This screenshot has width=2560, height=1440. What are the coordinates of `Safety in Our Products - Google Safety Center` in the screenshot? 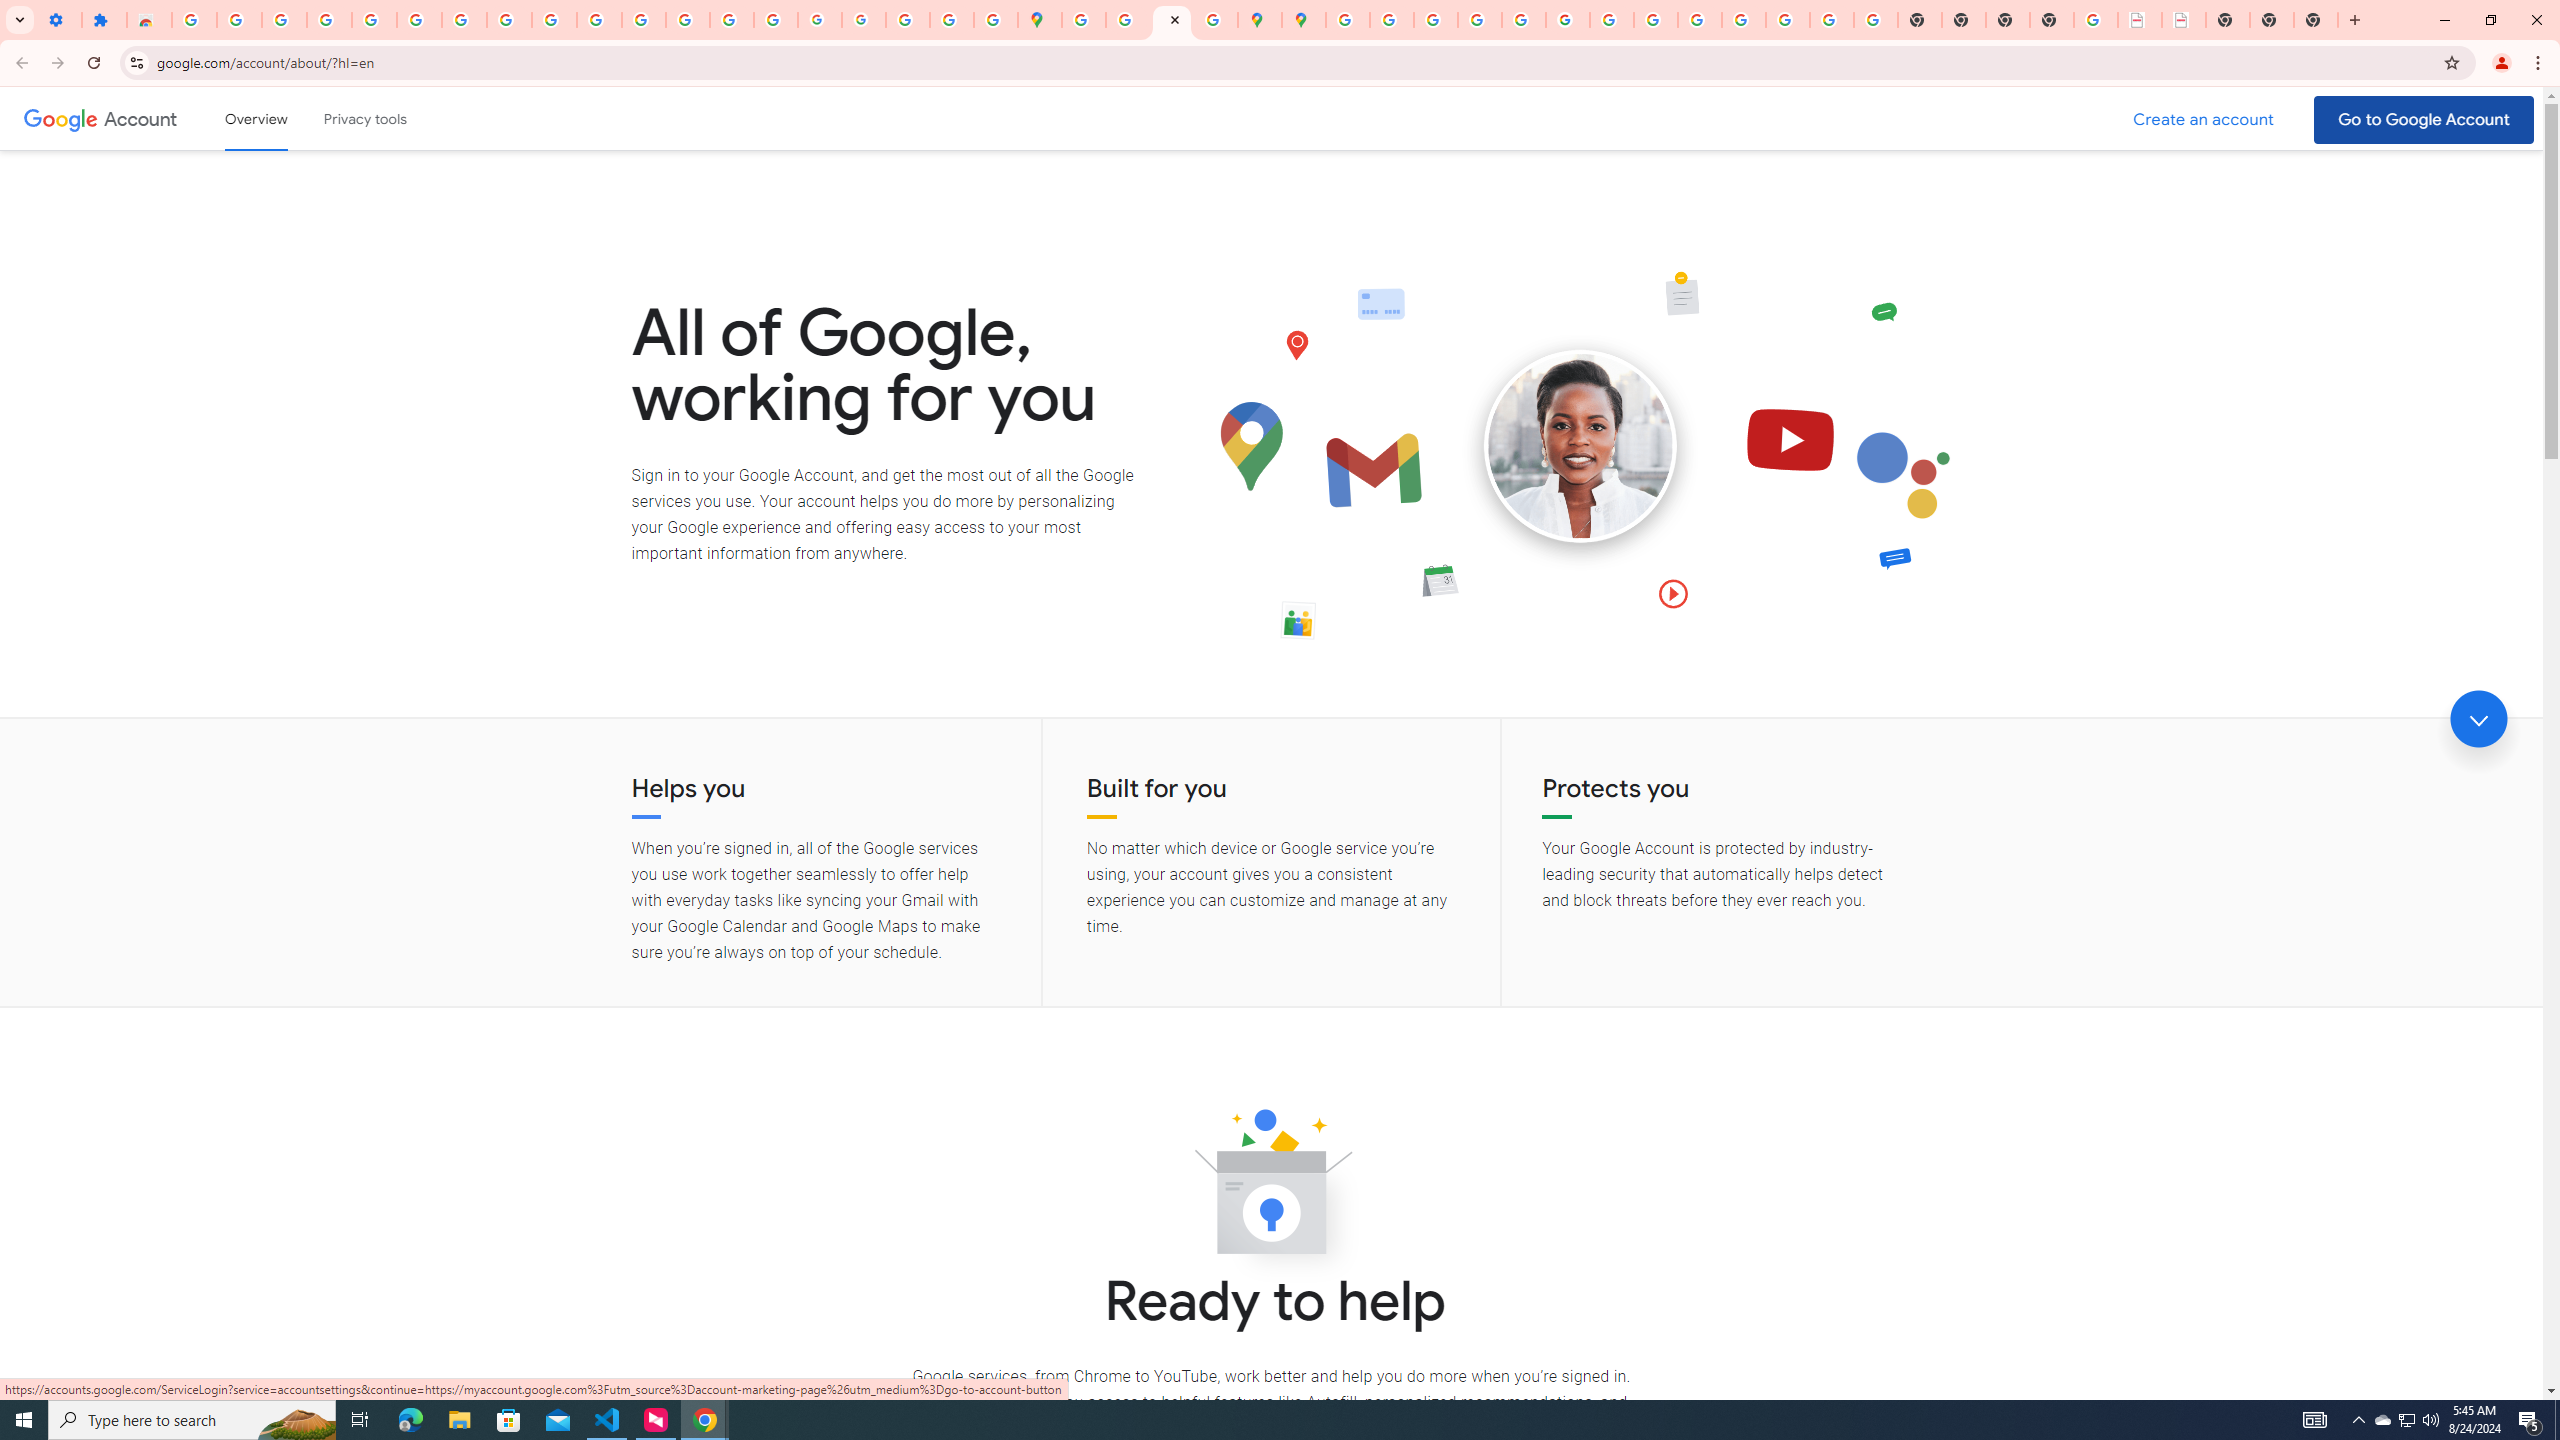 It's located at (1216, 20).